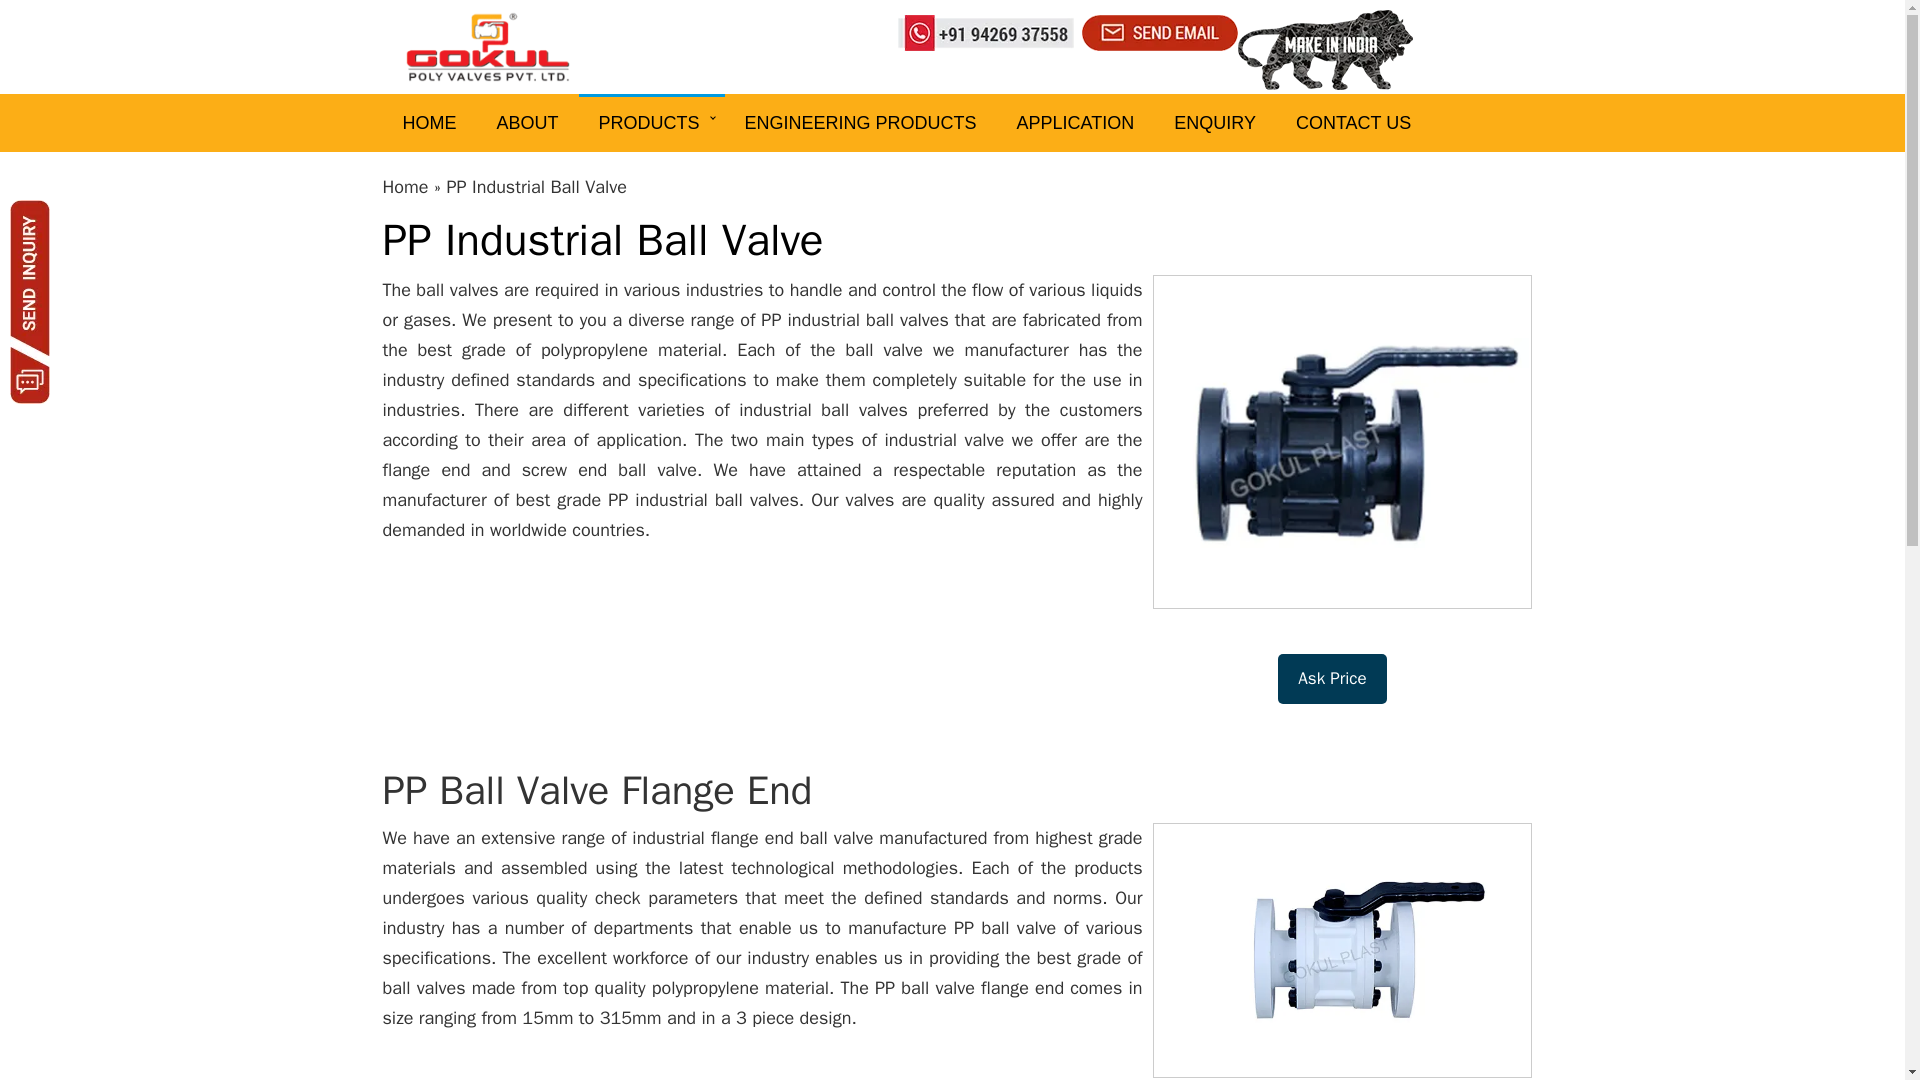 This screenshot has height=1080, width=1920. Describe the element at coordinates (1332, 679) in the screenshot. I see `Ask Price` at that location.